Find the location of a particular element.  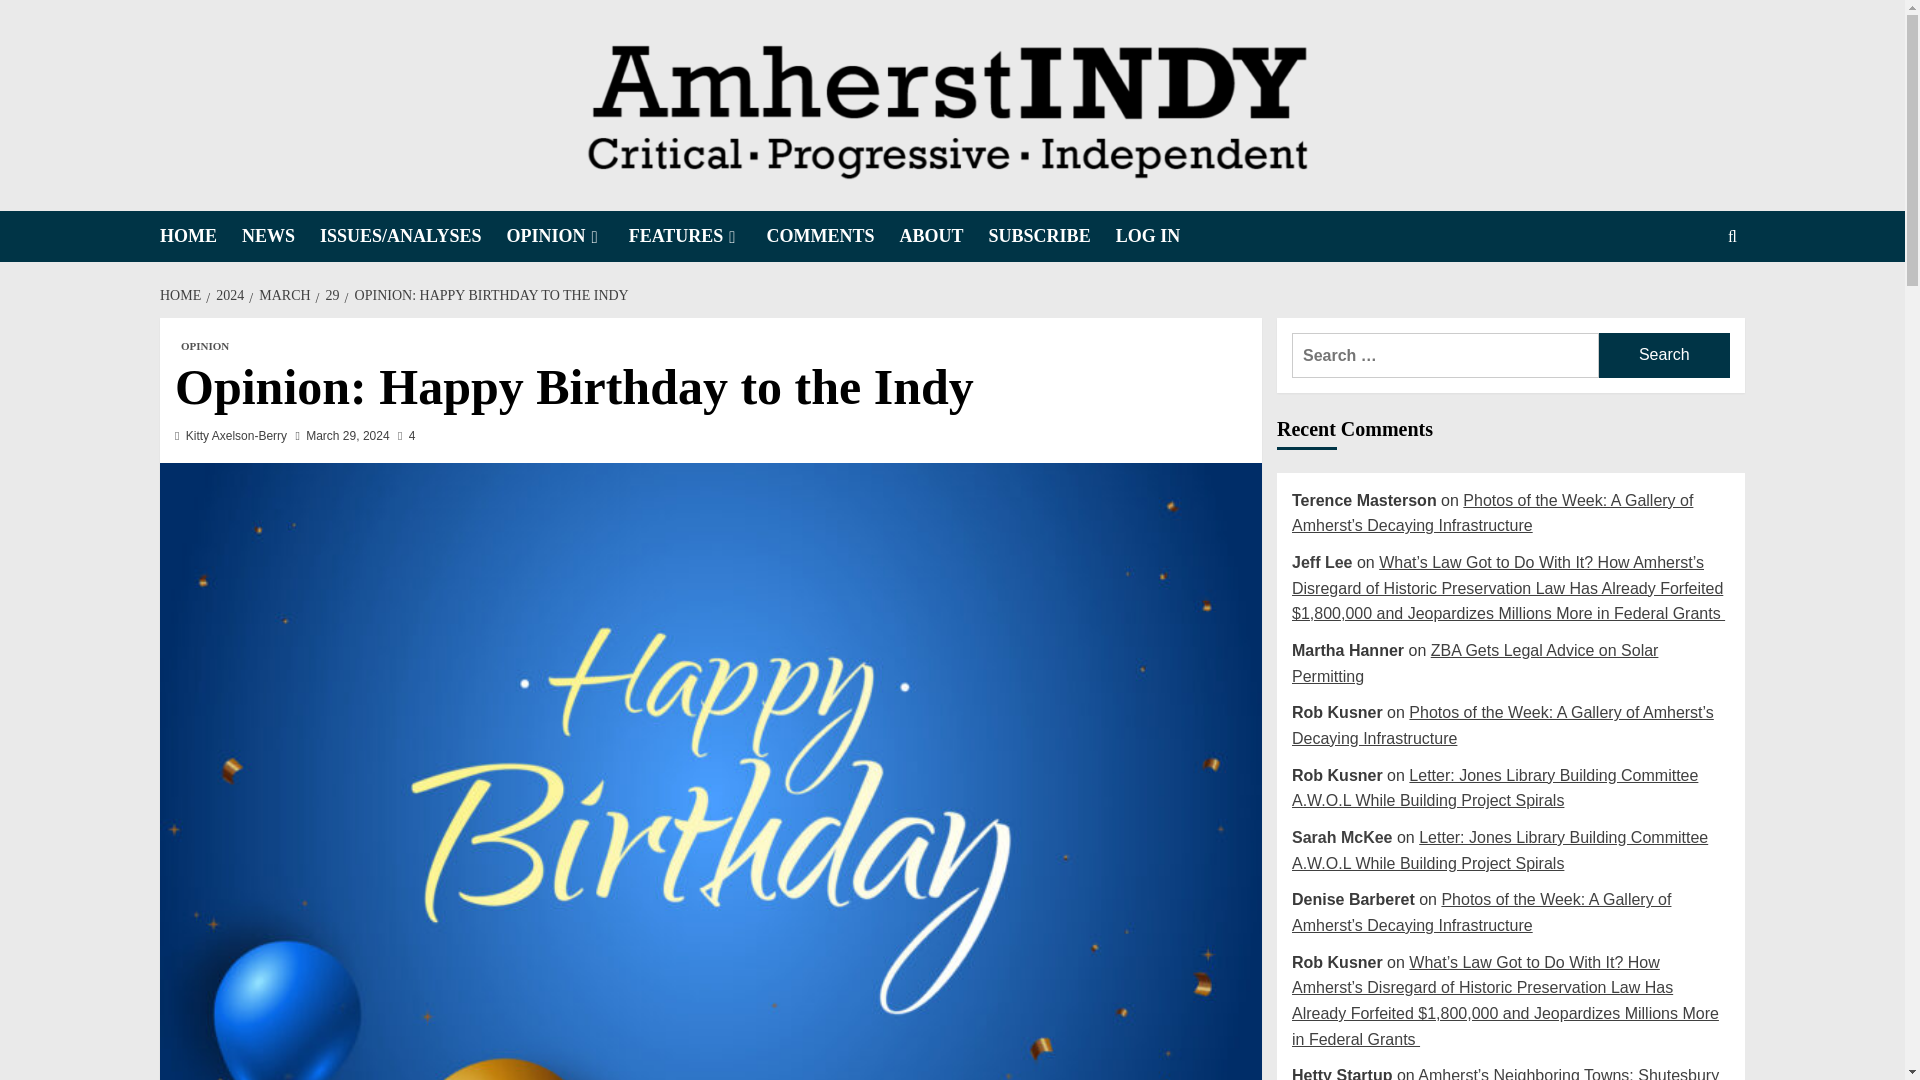

MARCH is located at coordinates (282, 296).